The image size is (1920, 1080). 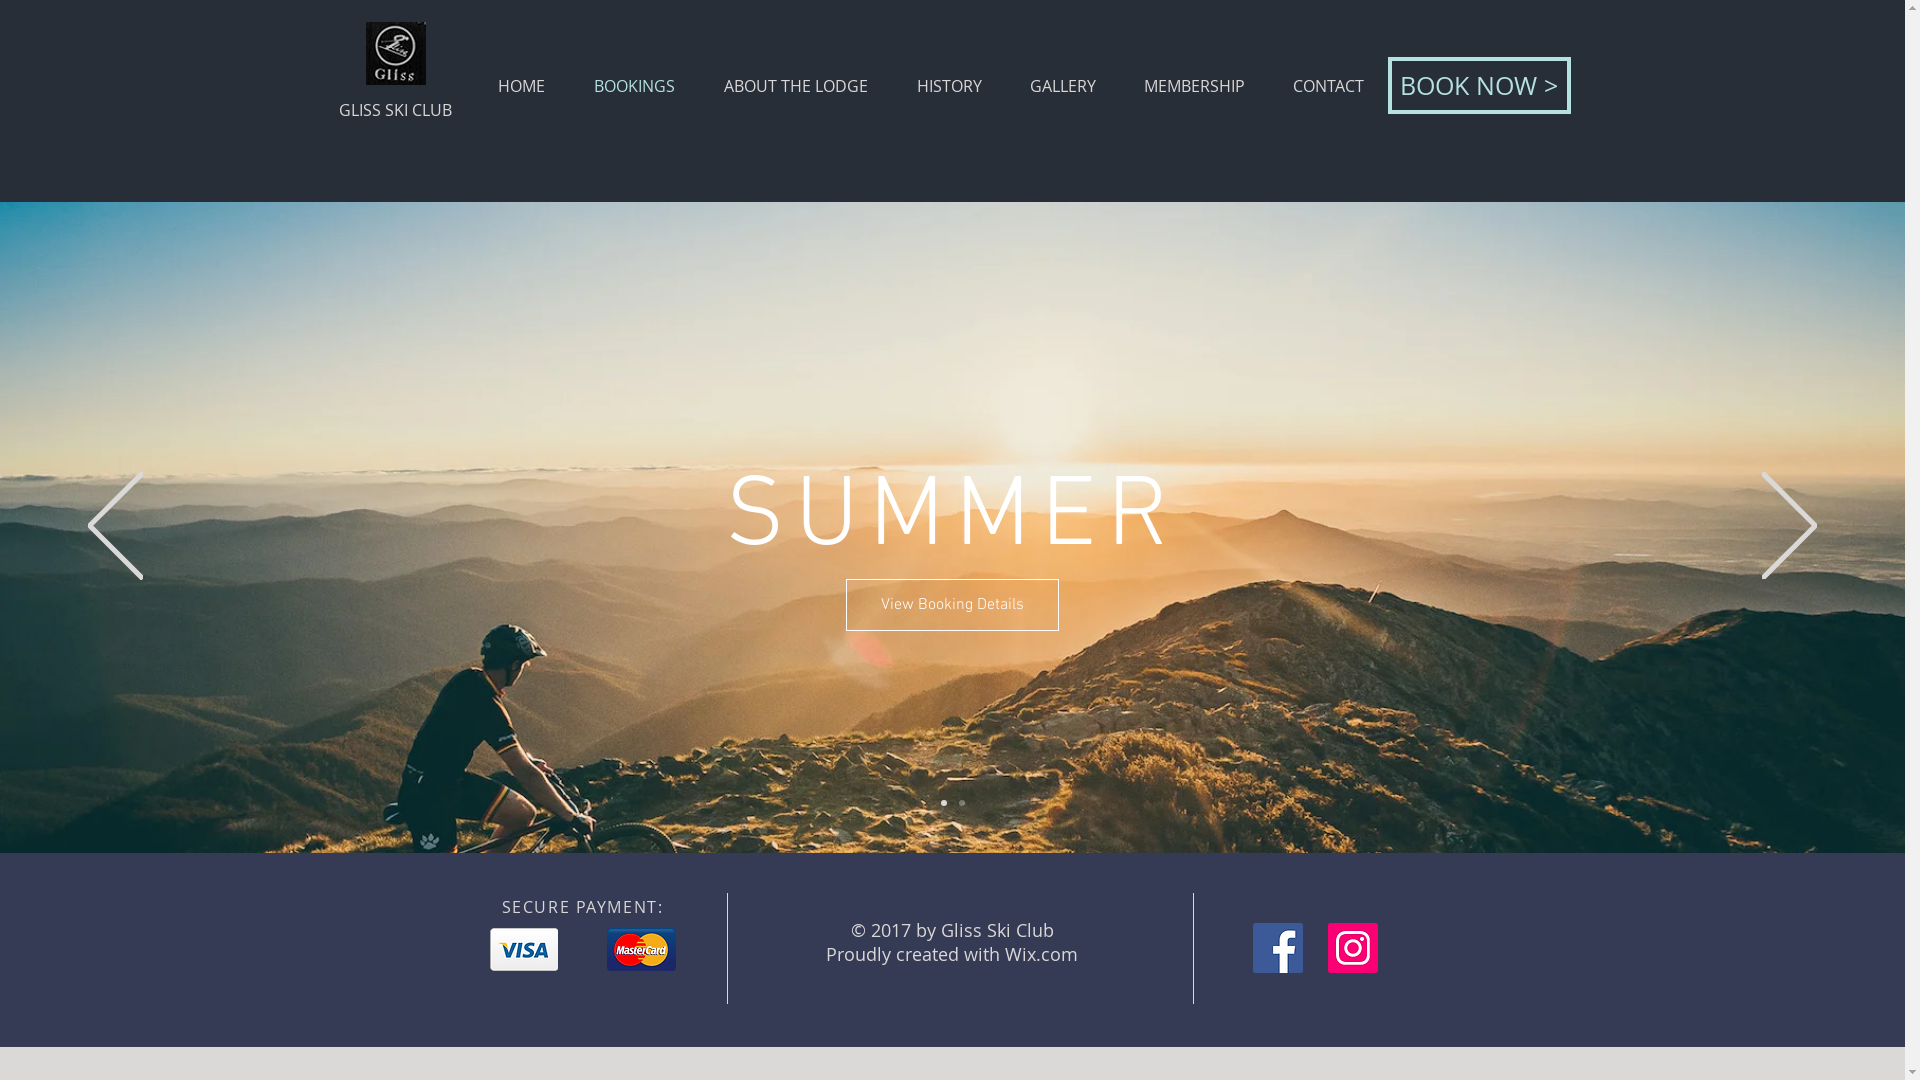 I want to click on CONTACT, so click(x=1328, y=86).